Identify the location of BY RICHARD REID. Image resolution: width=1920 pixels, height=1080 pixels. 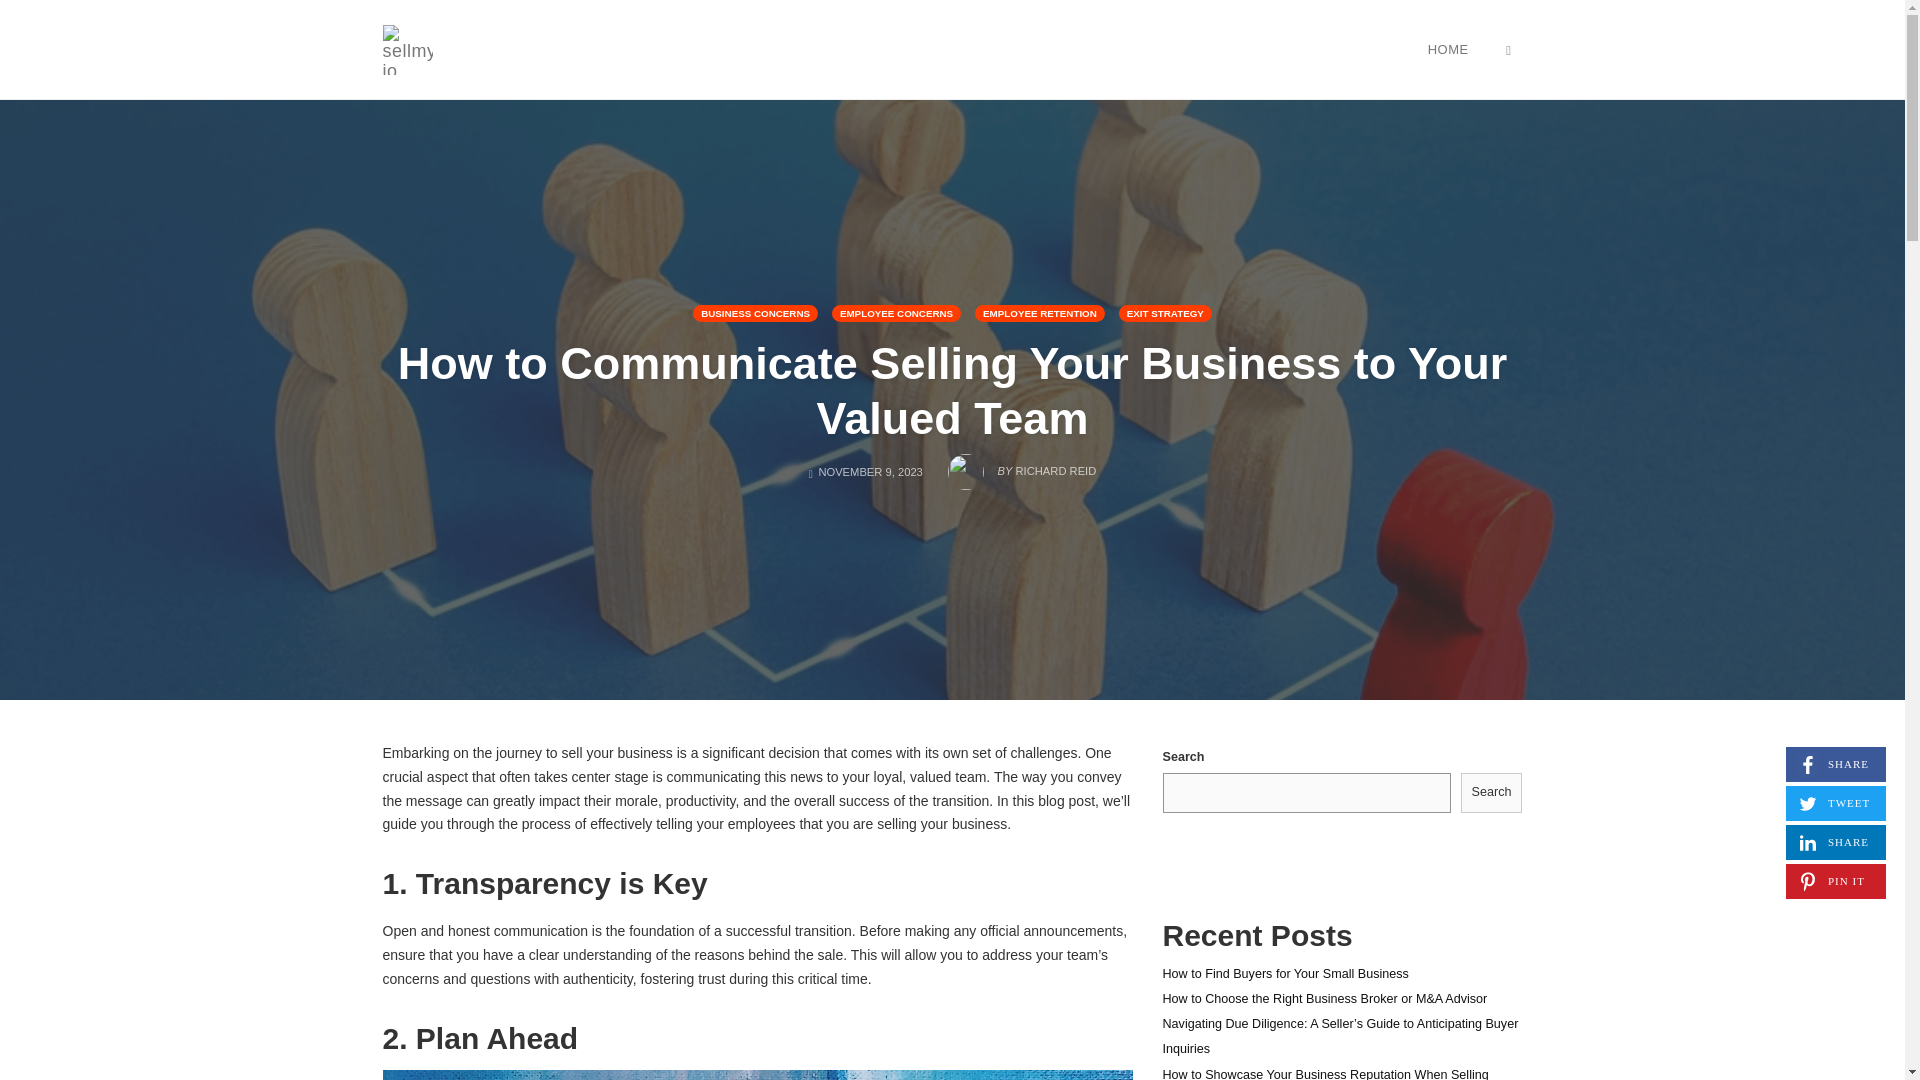
(896, 312).